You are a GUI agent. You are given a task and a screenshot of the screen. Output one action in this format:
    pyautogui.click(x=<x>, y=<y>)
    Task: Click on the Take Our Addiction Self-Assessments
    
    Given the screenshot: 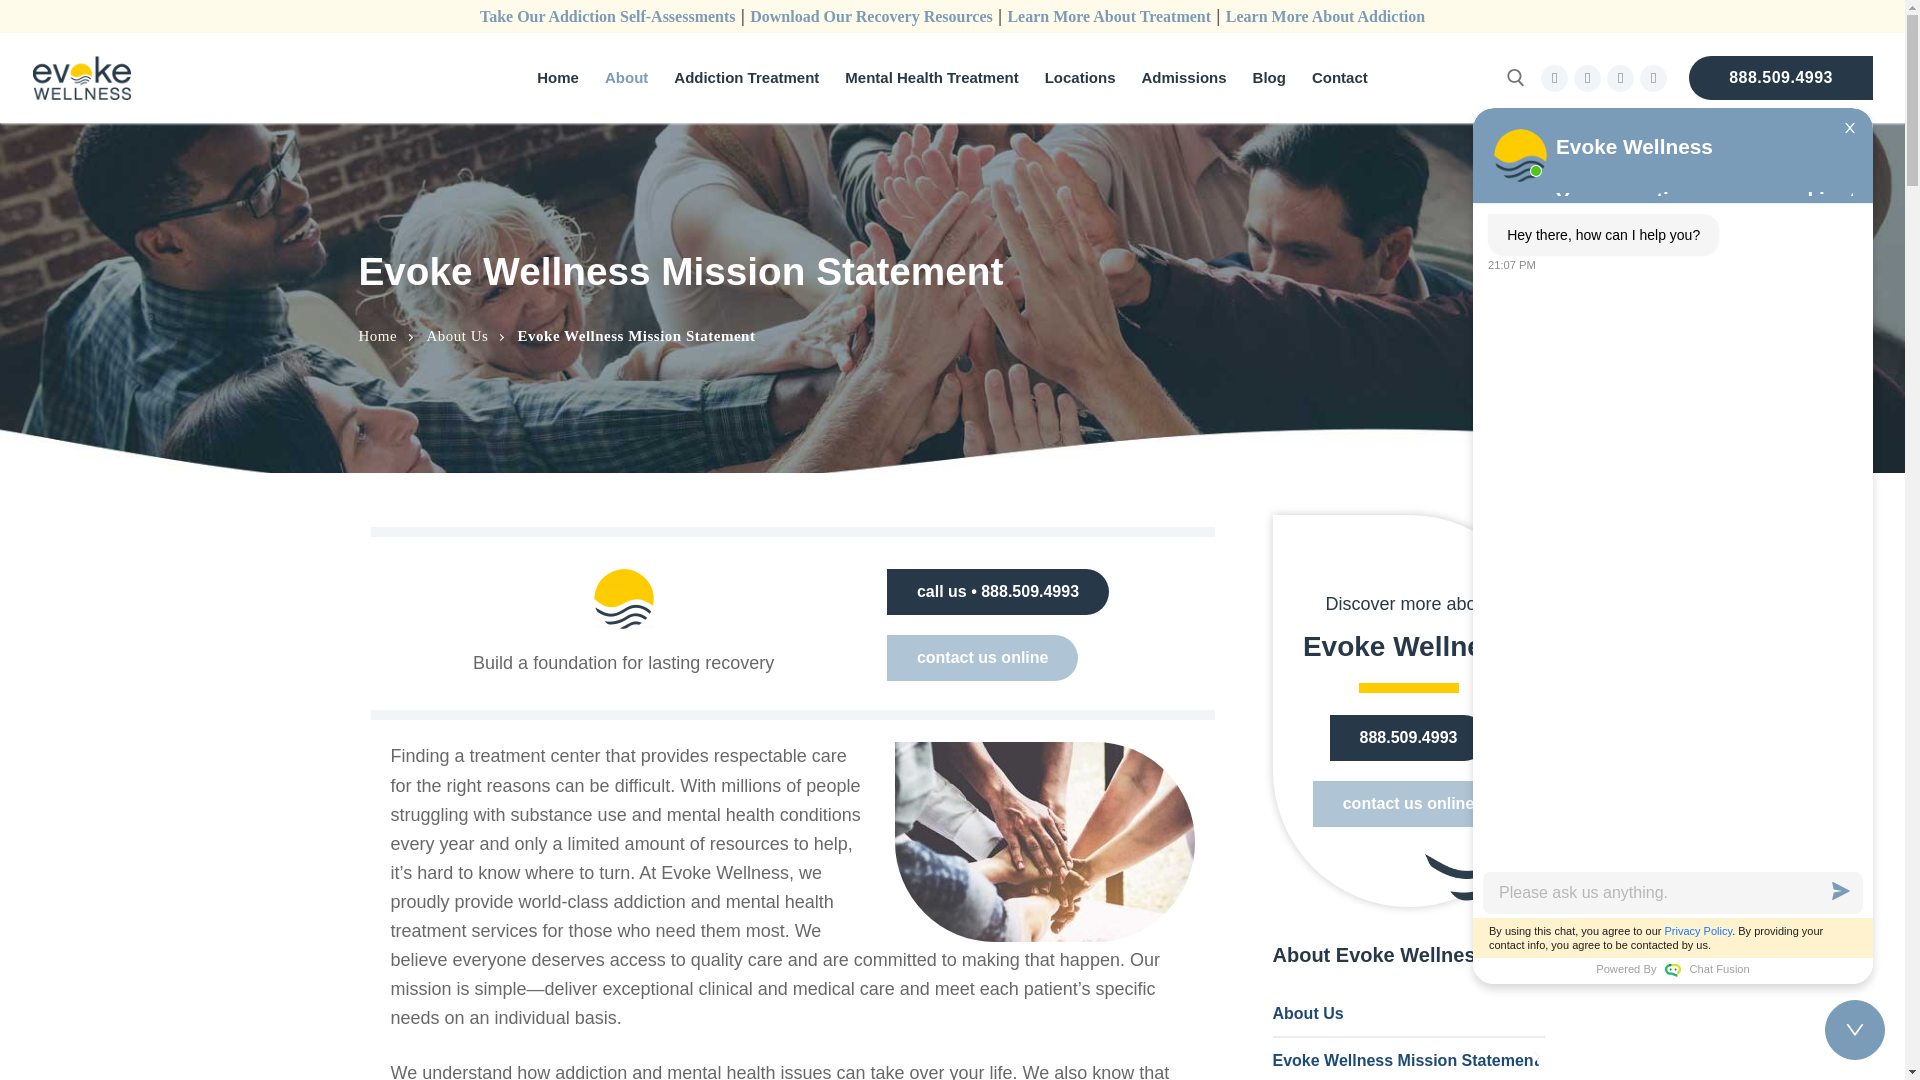 What is the action you would take?
    pyautogui.click(x=608, y=16)
    